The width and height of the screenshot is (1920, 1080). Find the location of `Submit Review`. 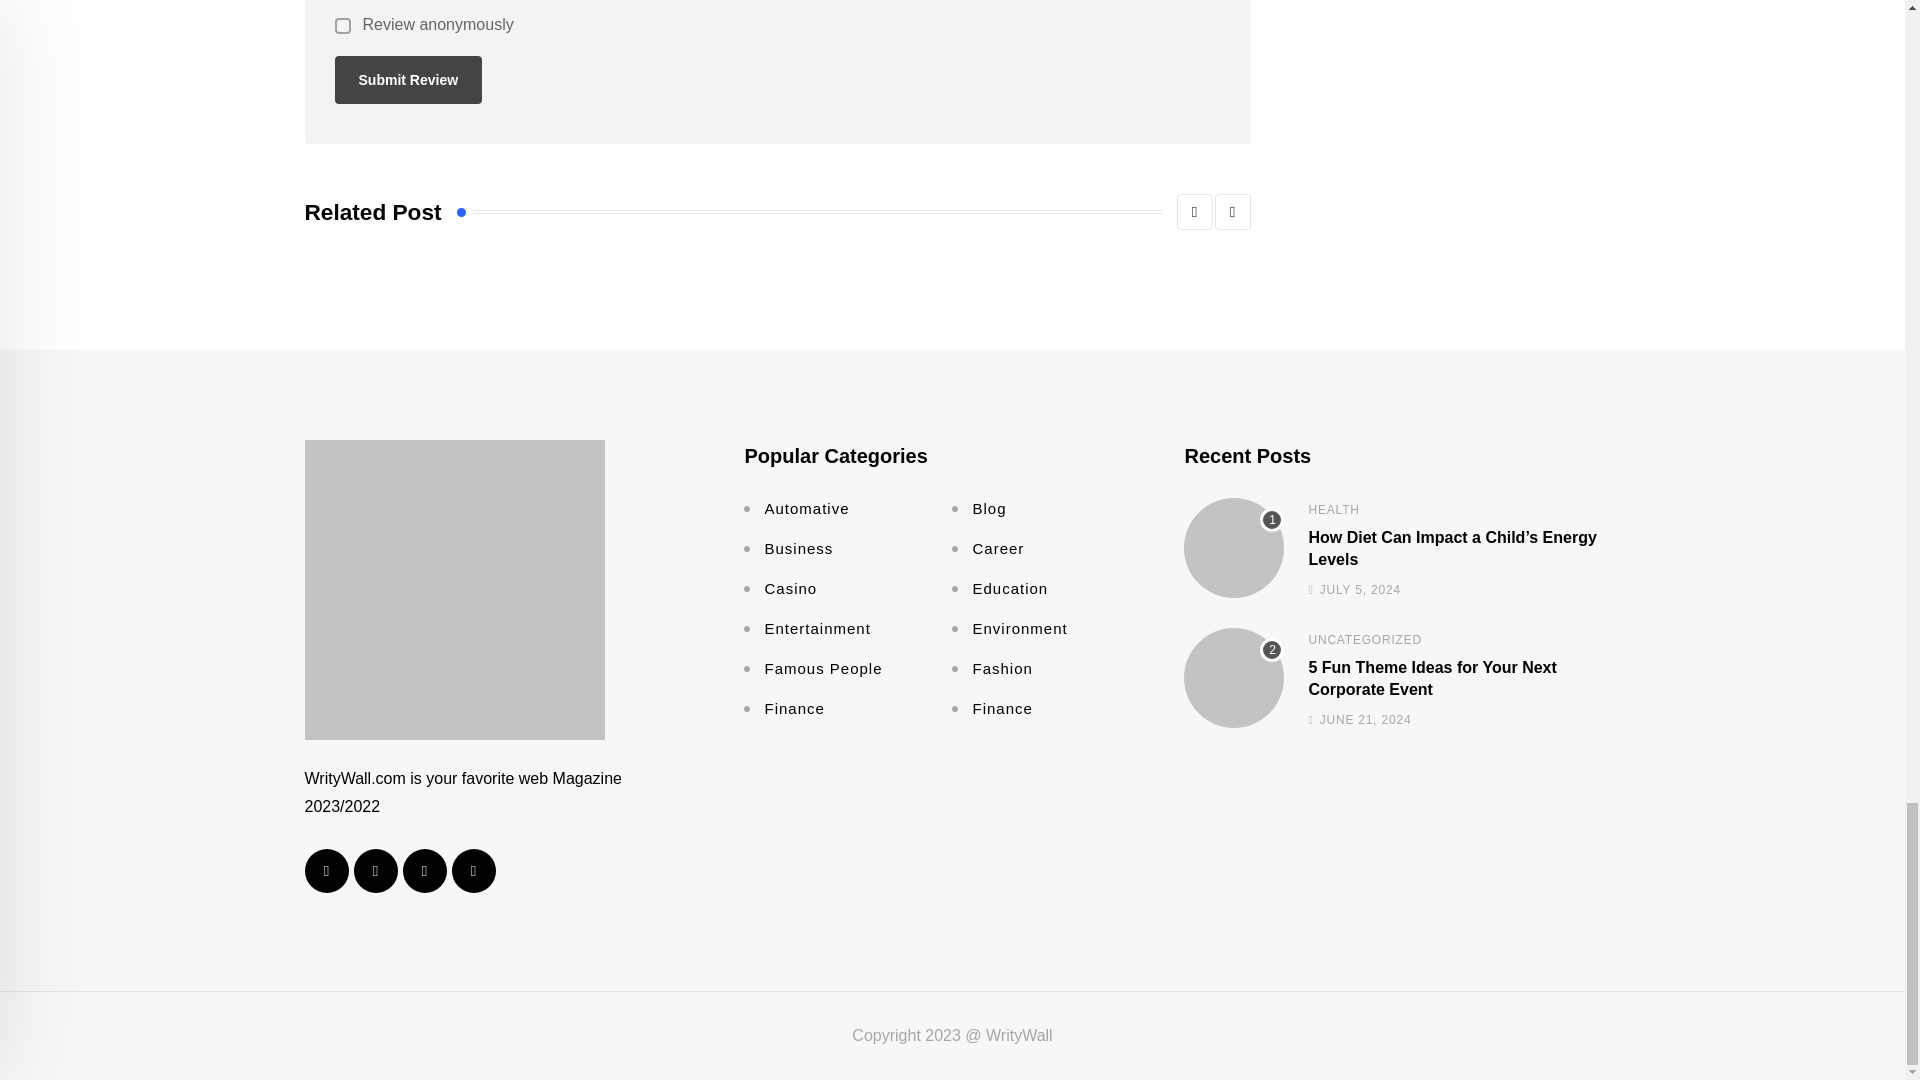

Submit Review is located at coordinates (408, 80).